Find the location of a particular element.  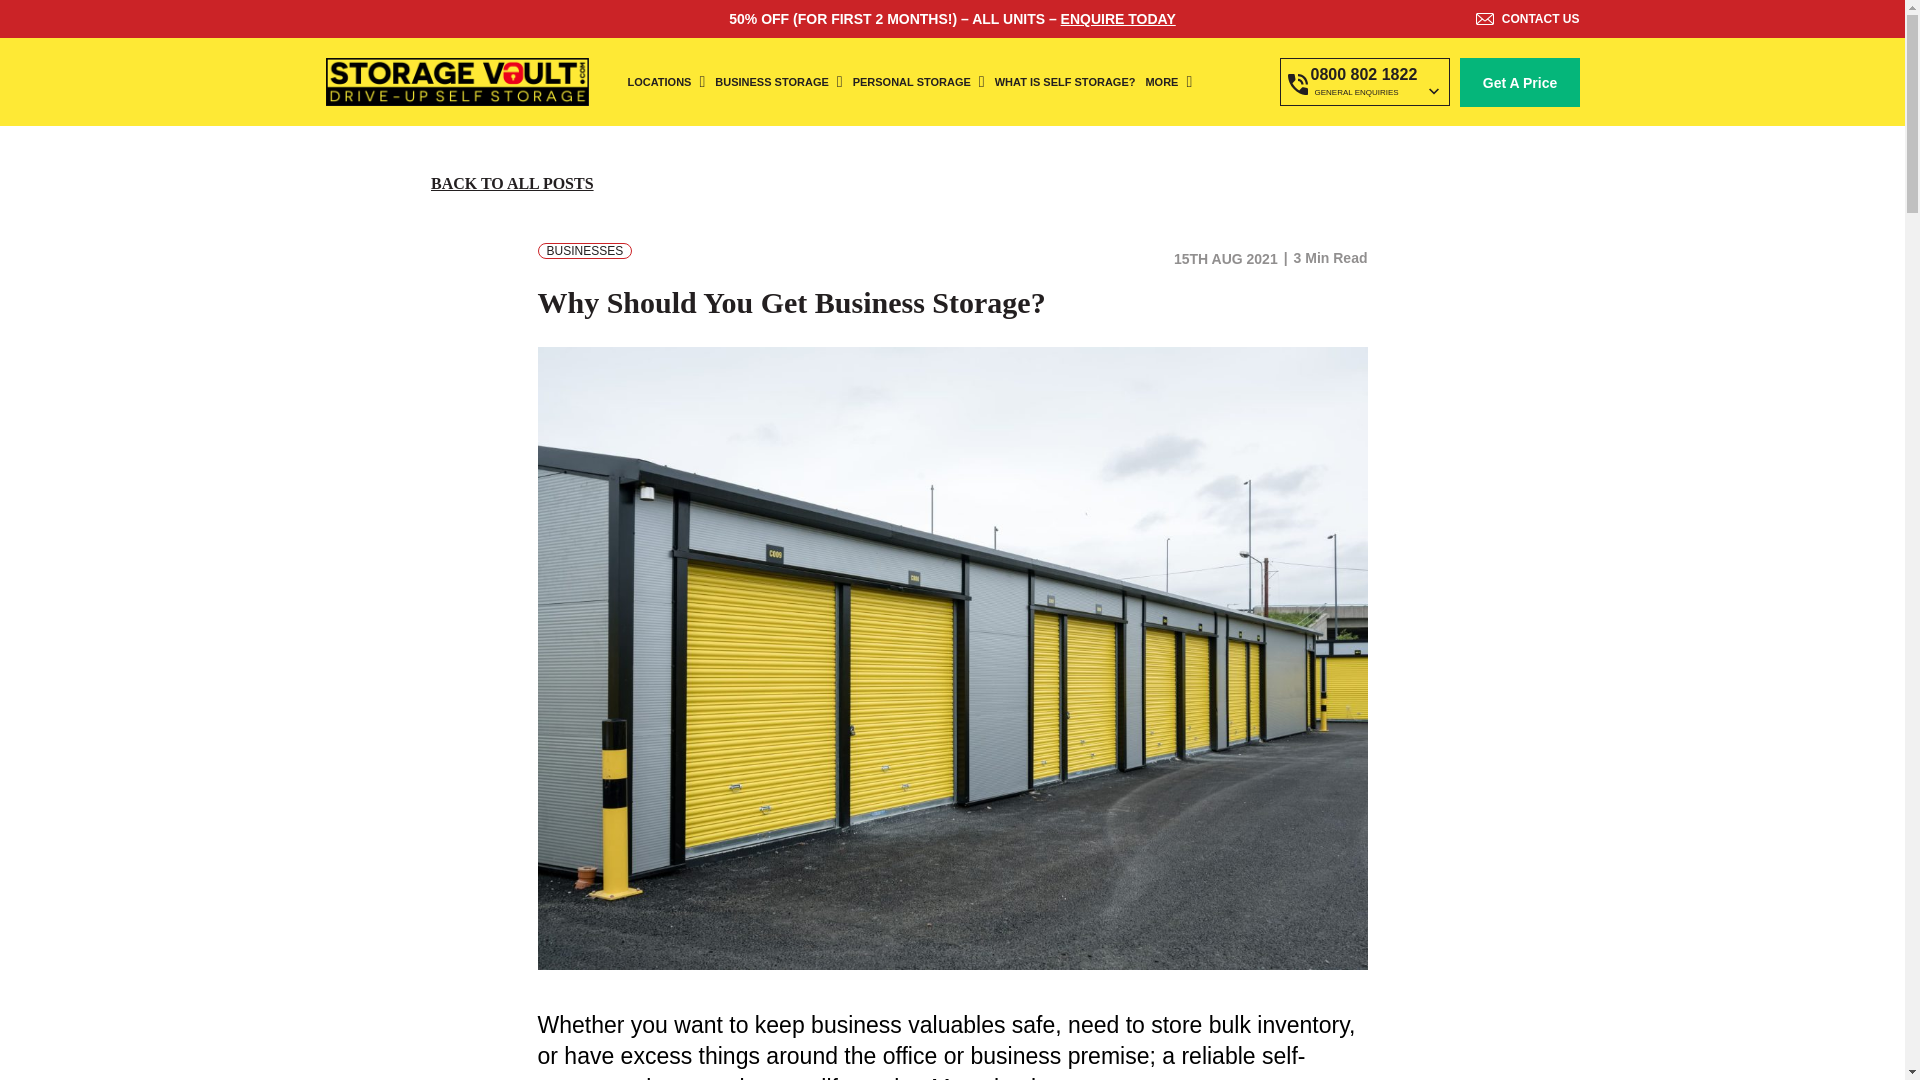

ENQUIRE TODAY is located at coordinates (1118, 18).